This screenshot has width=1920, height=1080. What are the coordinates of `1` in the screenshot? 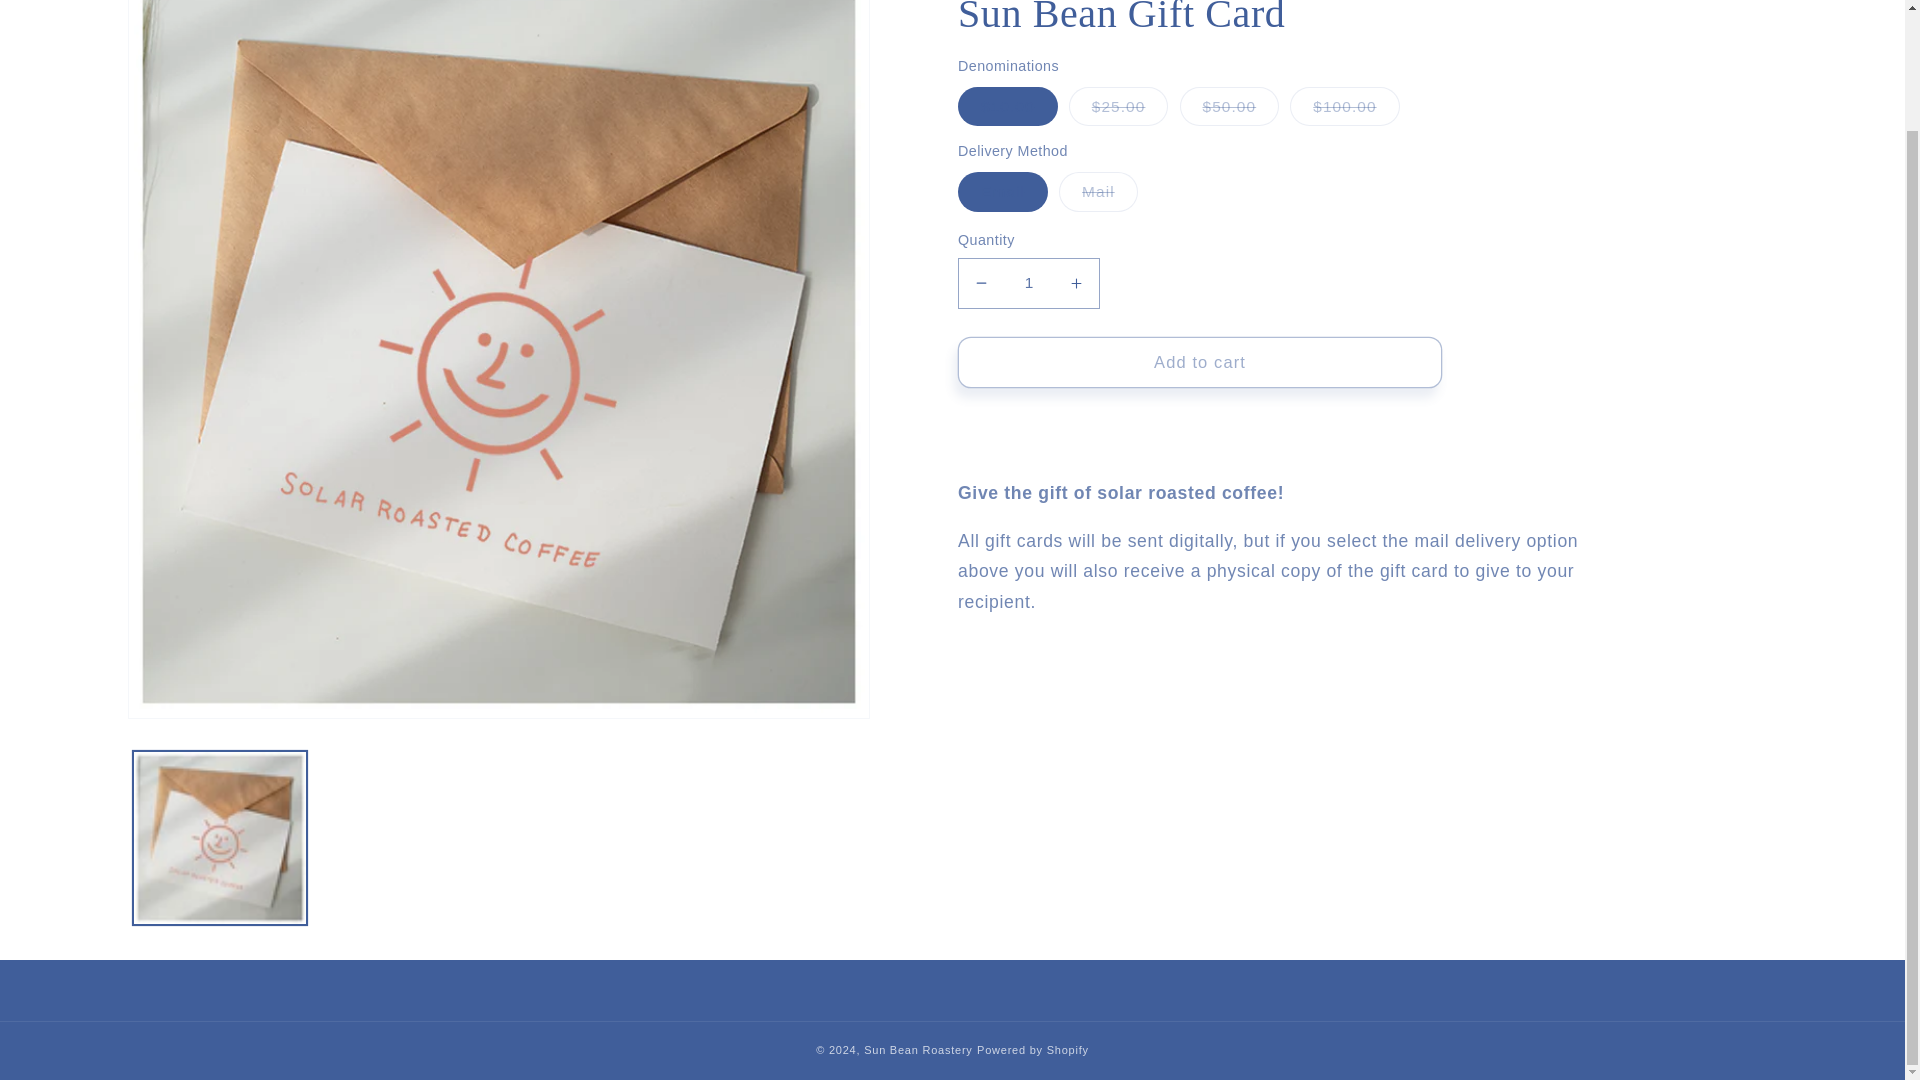 It's located at (1029, 284).